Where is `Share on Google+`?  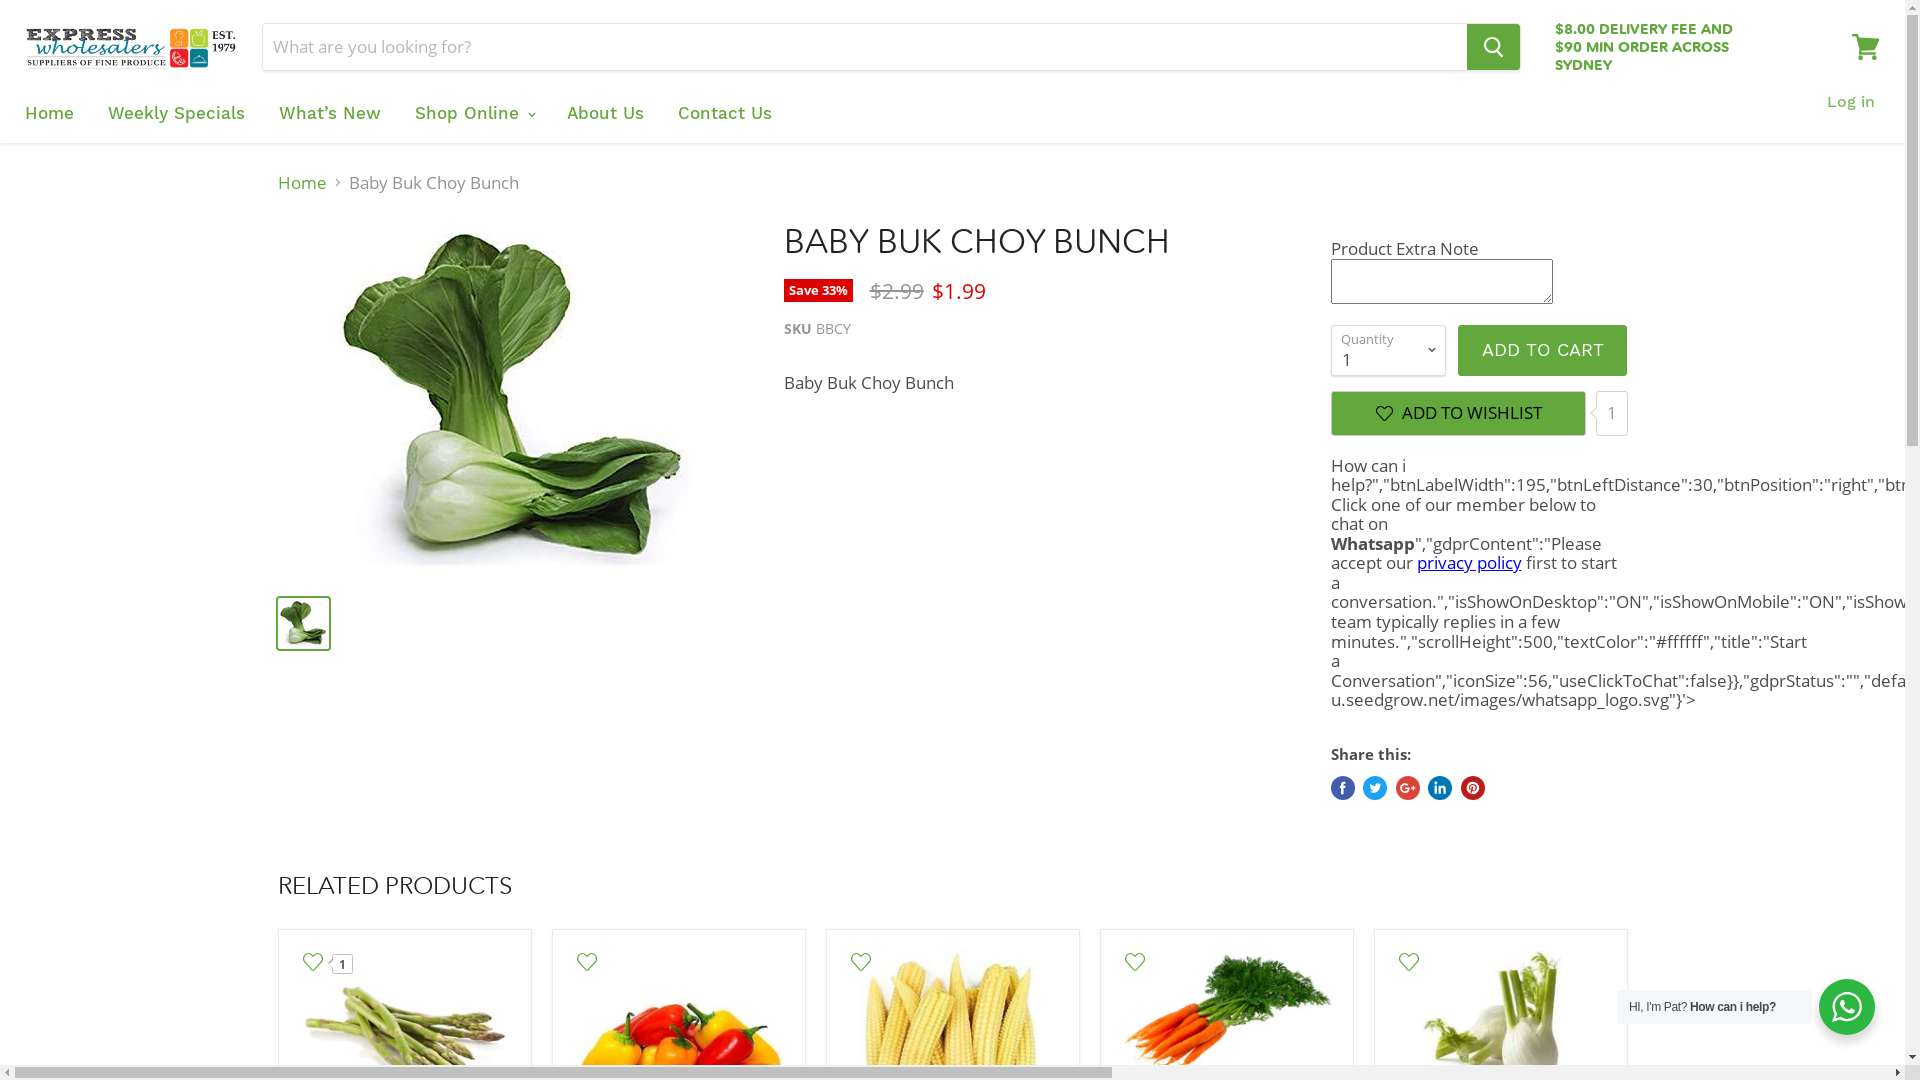
Share on Google+ is located at coordinates (1408, 788).